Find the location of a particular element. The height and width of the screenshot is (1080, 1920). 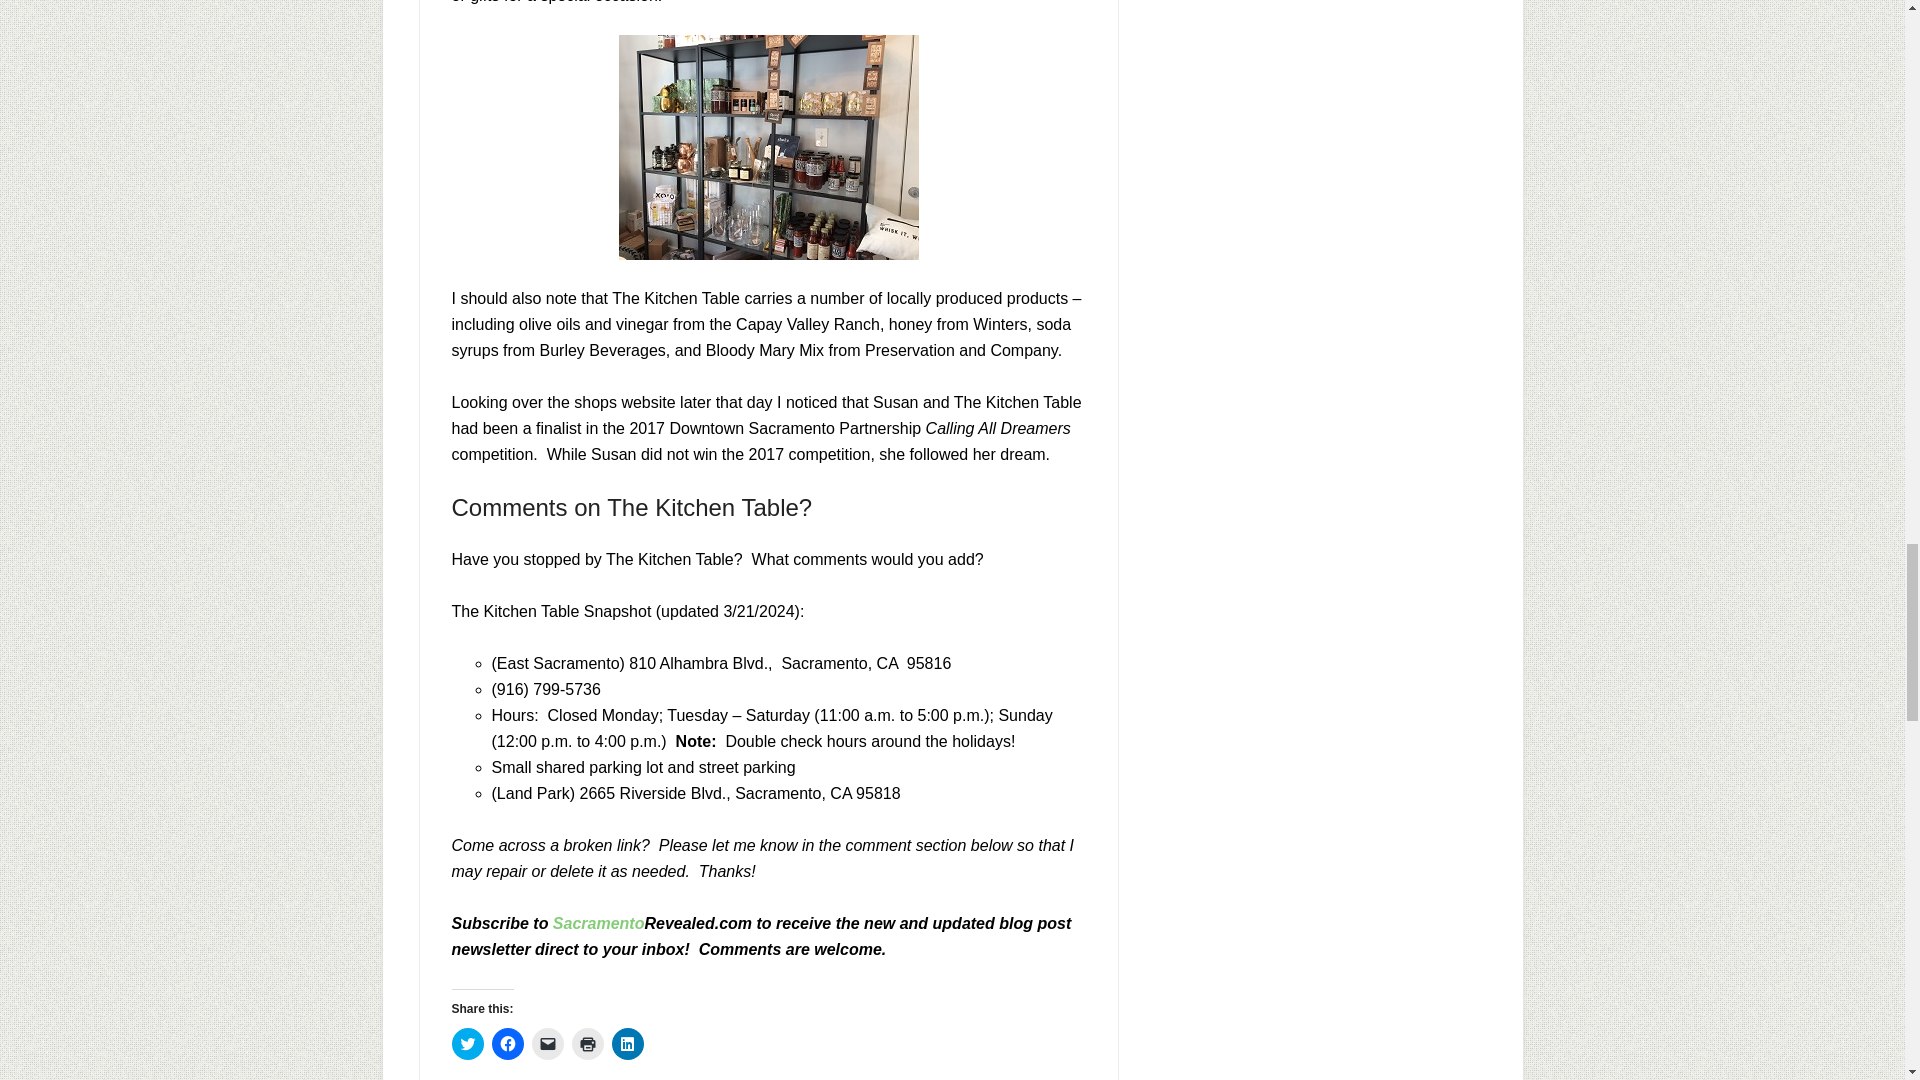

Click to print is located at coordinates (588, 1044).